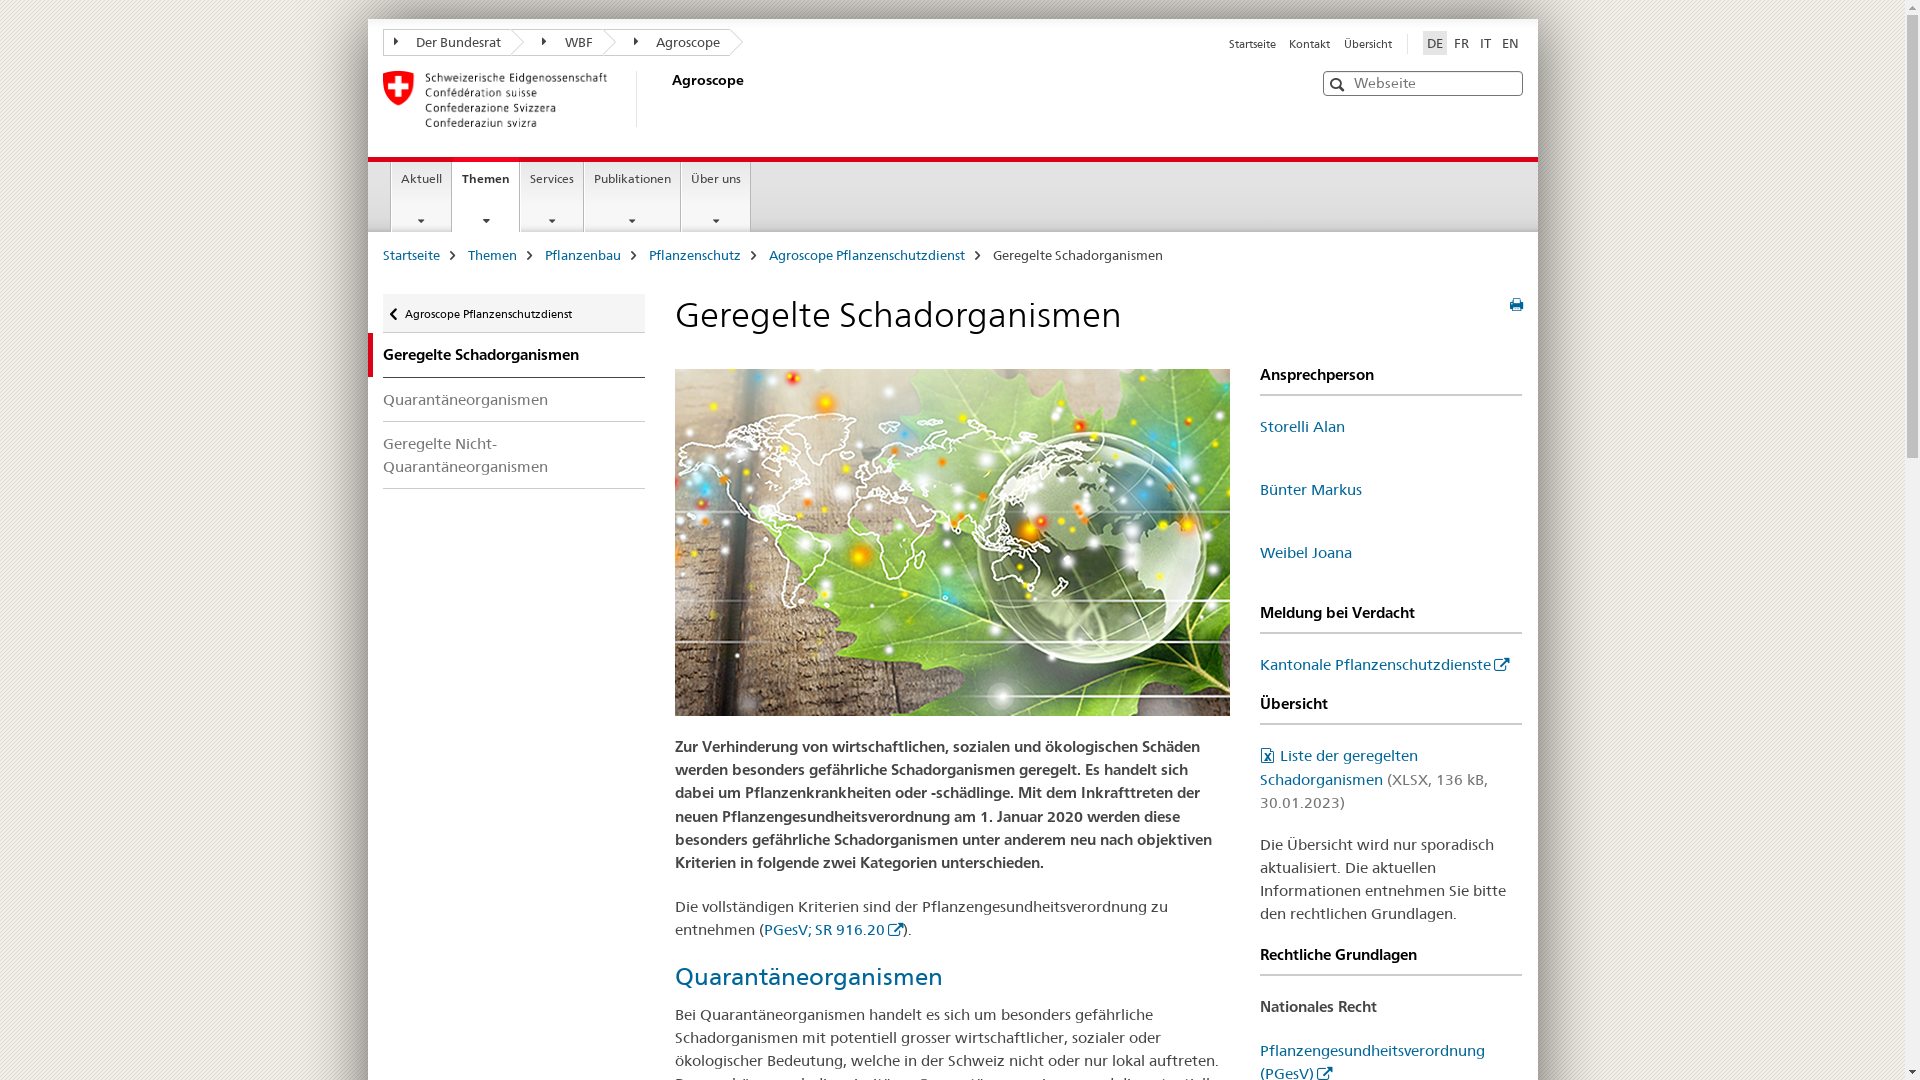  What do you see at coordinates (666, 42) in the screenshot?
I see `Agroscope` at bounding box center [666, 42].